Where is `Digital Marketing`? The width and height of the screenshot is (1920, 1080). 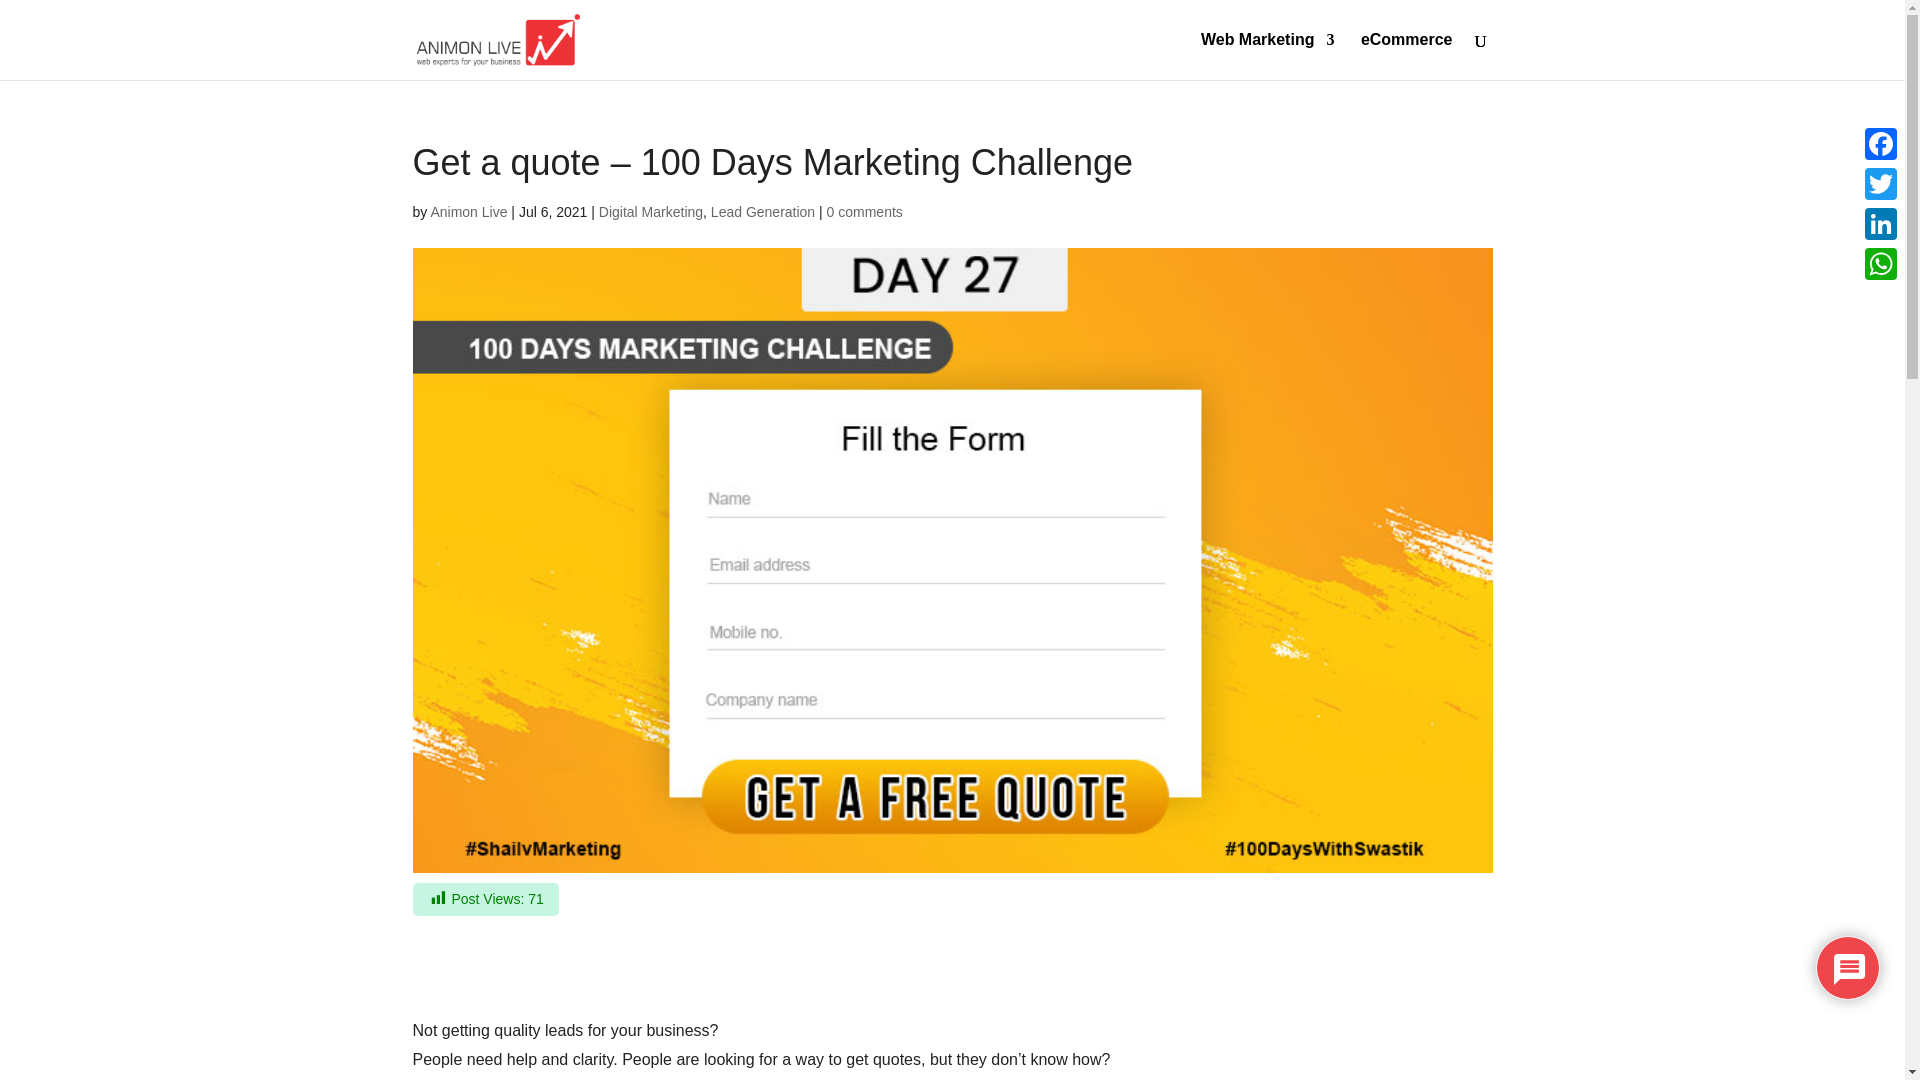
Digital Marketing is located at coordinates (650, 212).